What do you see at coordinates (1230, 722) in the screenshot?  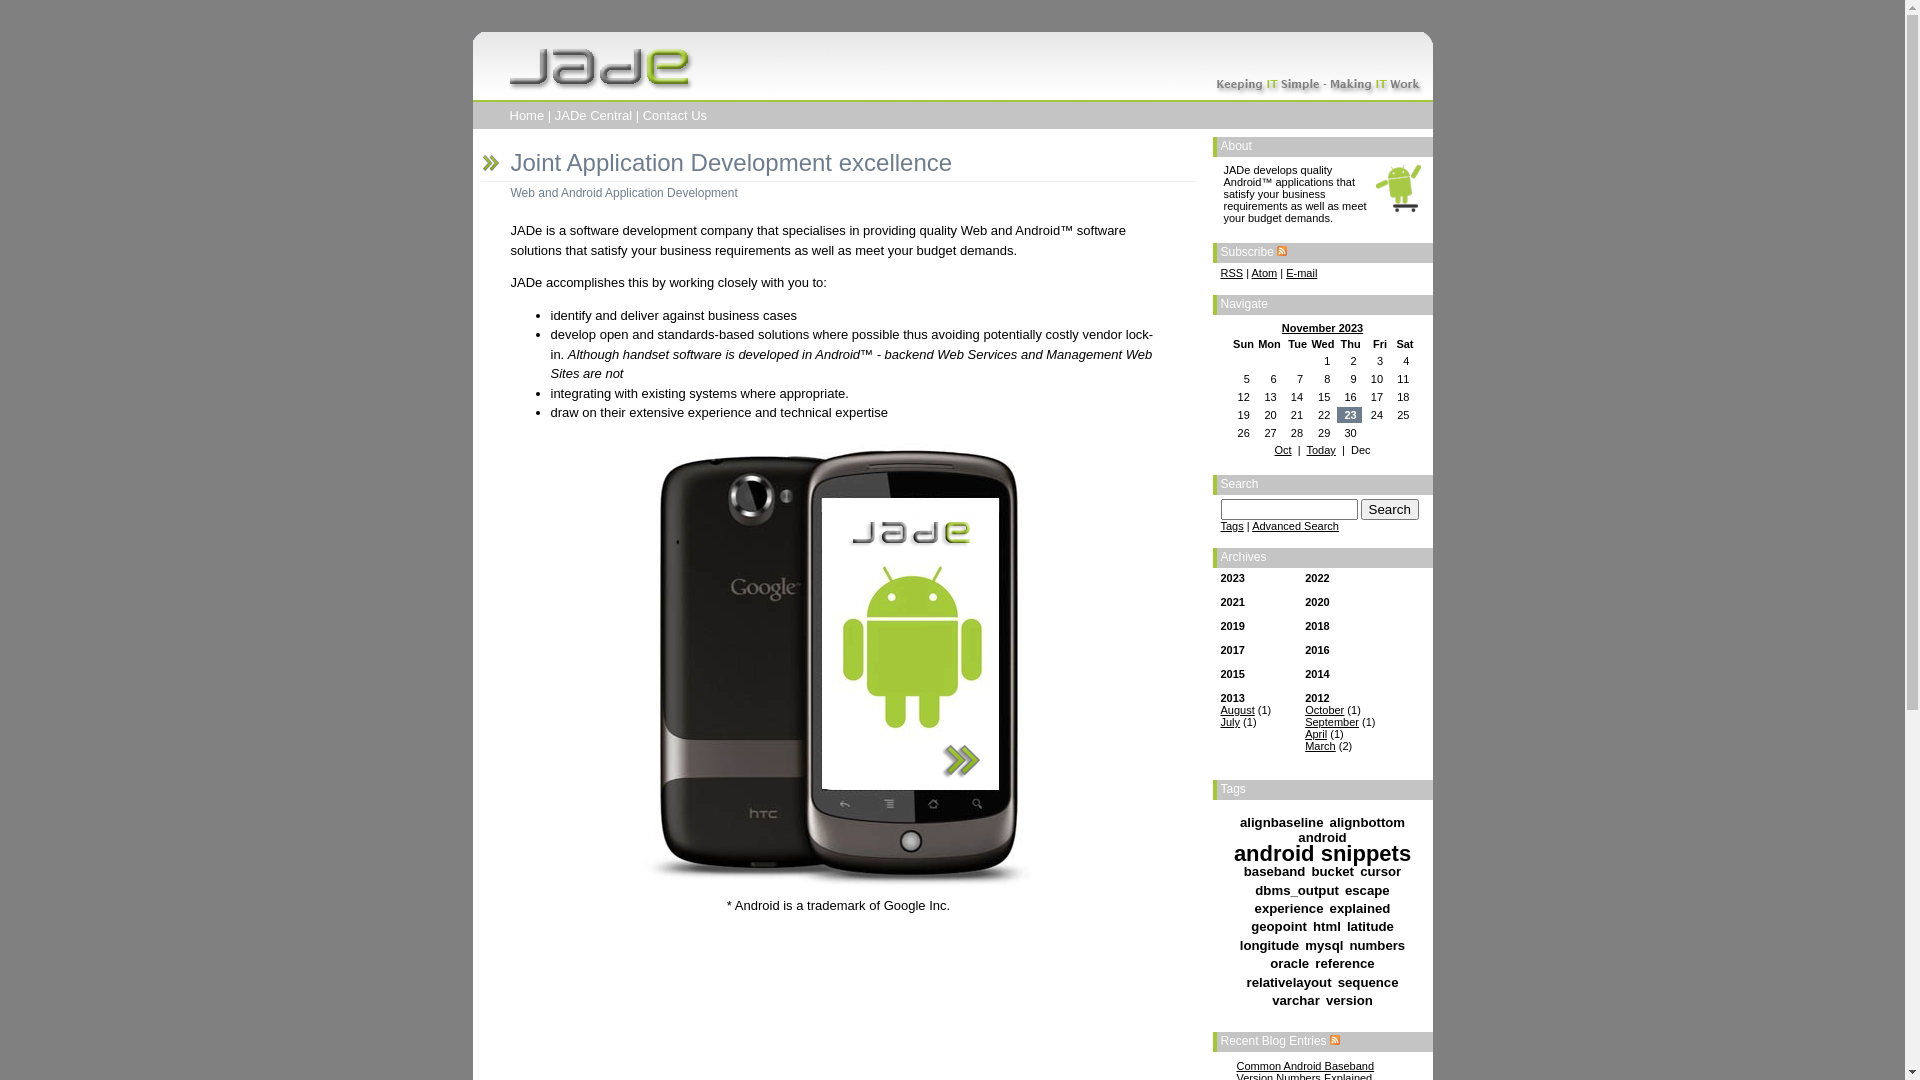 I see `July` at bounding box center [1230, 722].